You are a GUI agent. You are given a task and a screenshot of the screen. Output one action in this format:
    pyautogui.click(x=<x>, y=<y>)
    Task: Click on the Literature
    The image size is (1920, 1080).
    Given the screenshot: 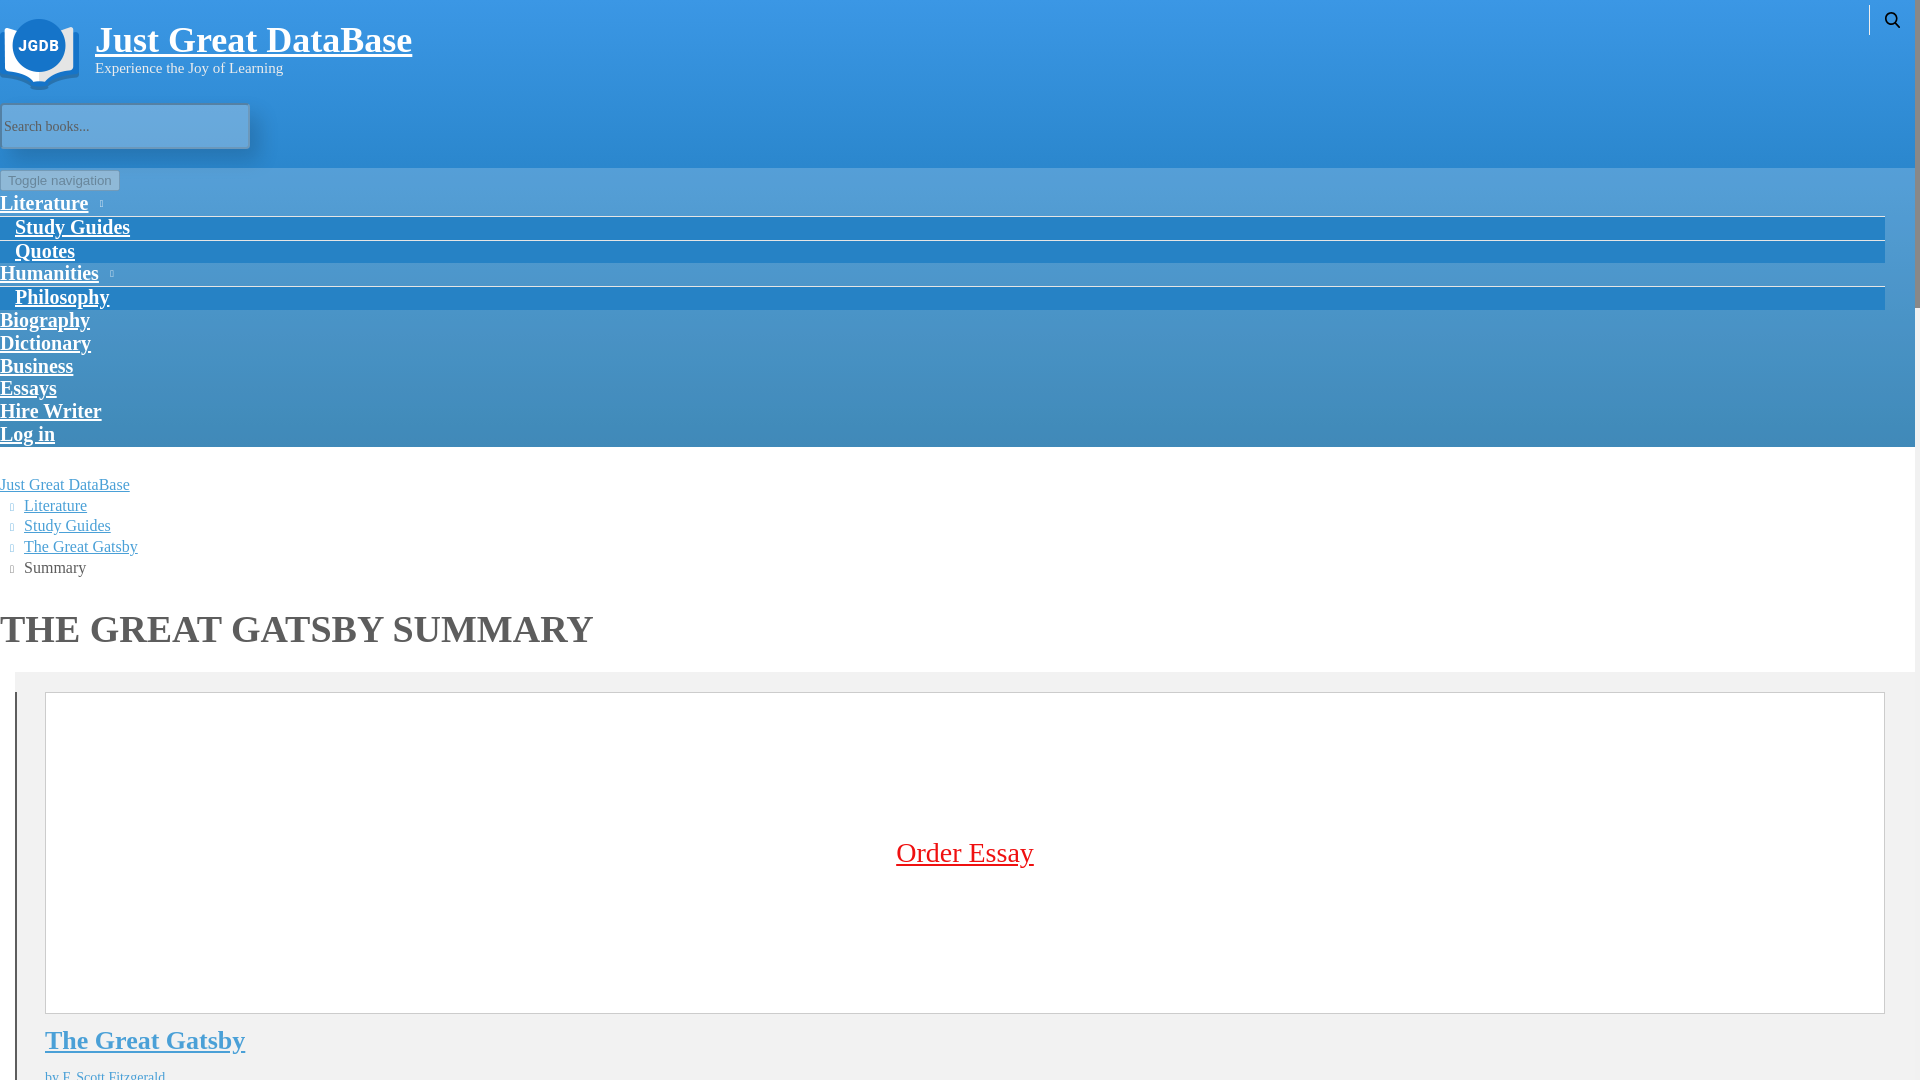 What is the action you would take?
    pyautogui.click(x=54, y=505)
    